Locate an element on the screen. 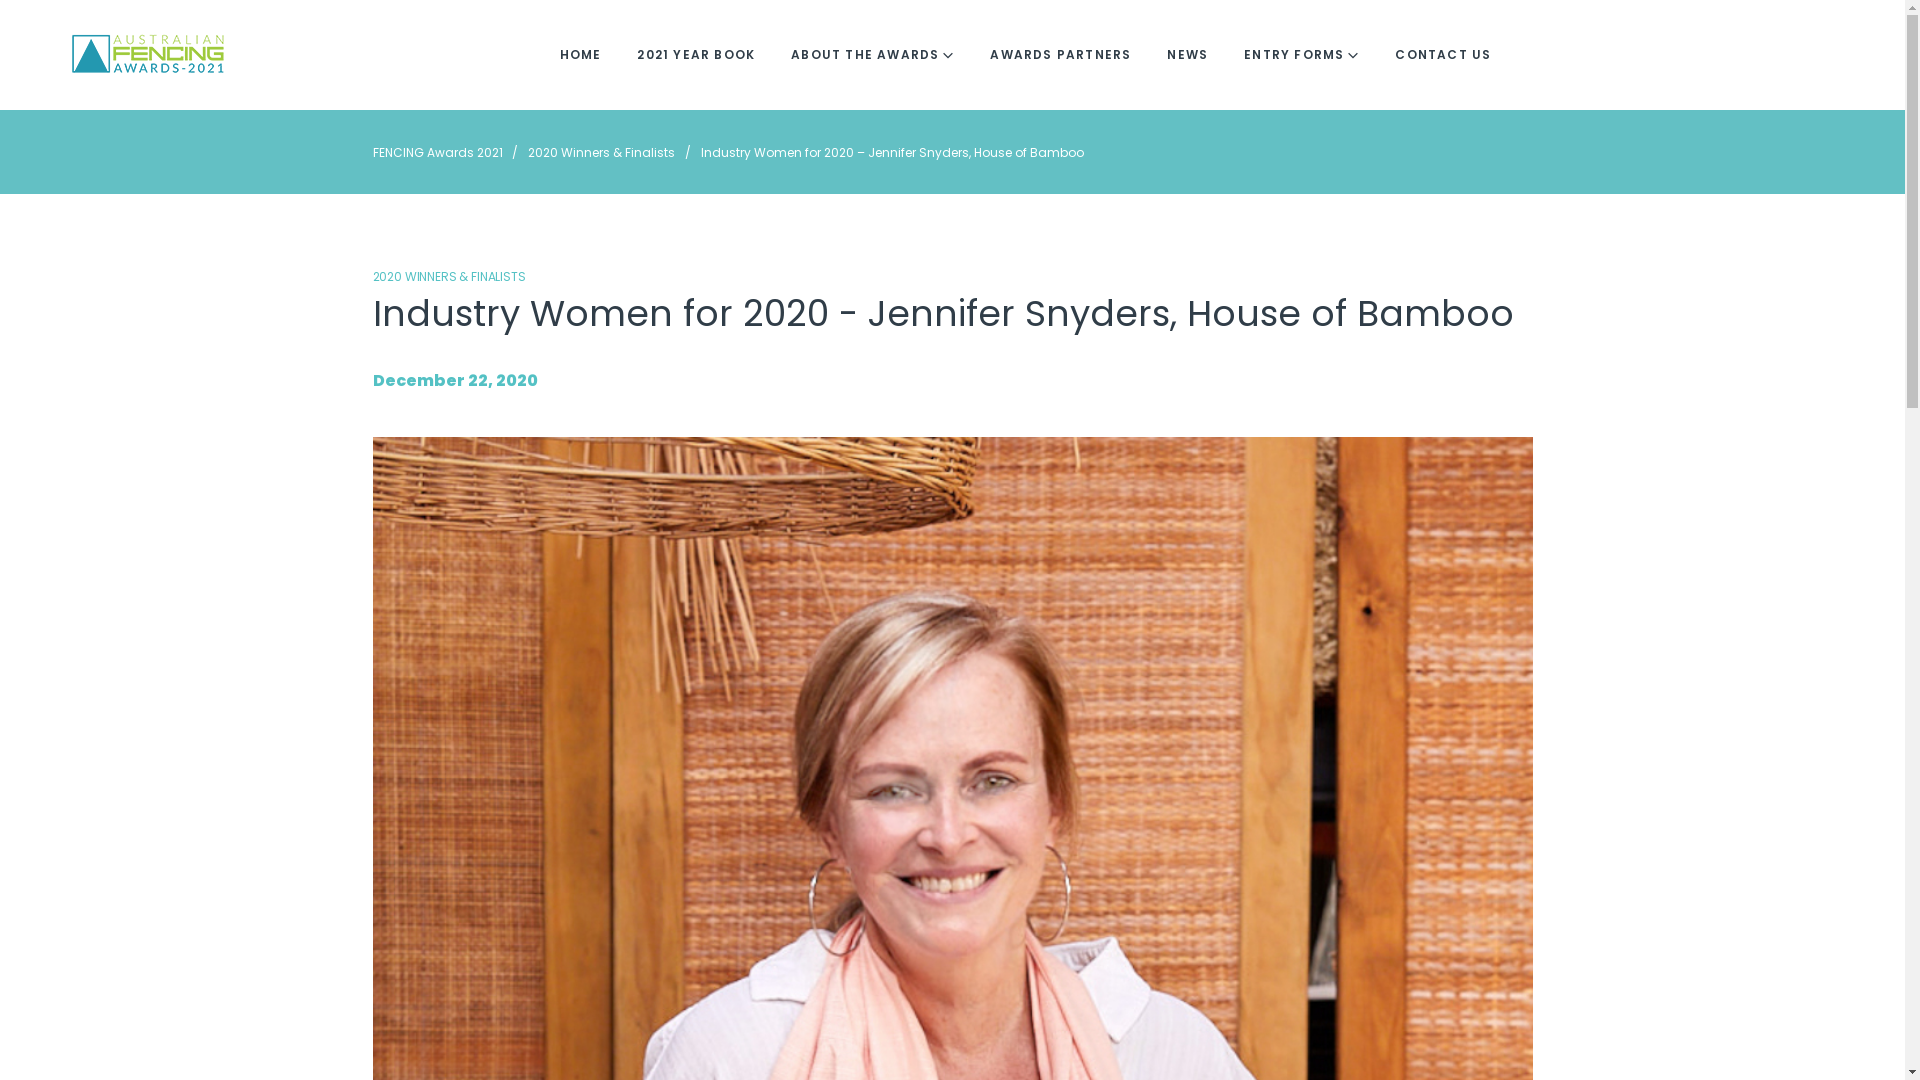 The height and width of the screenshot is (1080, 1920). December 22, 2020 is located at coordinates (454, 380).